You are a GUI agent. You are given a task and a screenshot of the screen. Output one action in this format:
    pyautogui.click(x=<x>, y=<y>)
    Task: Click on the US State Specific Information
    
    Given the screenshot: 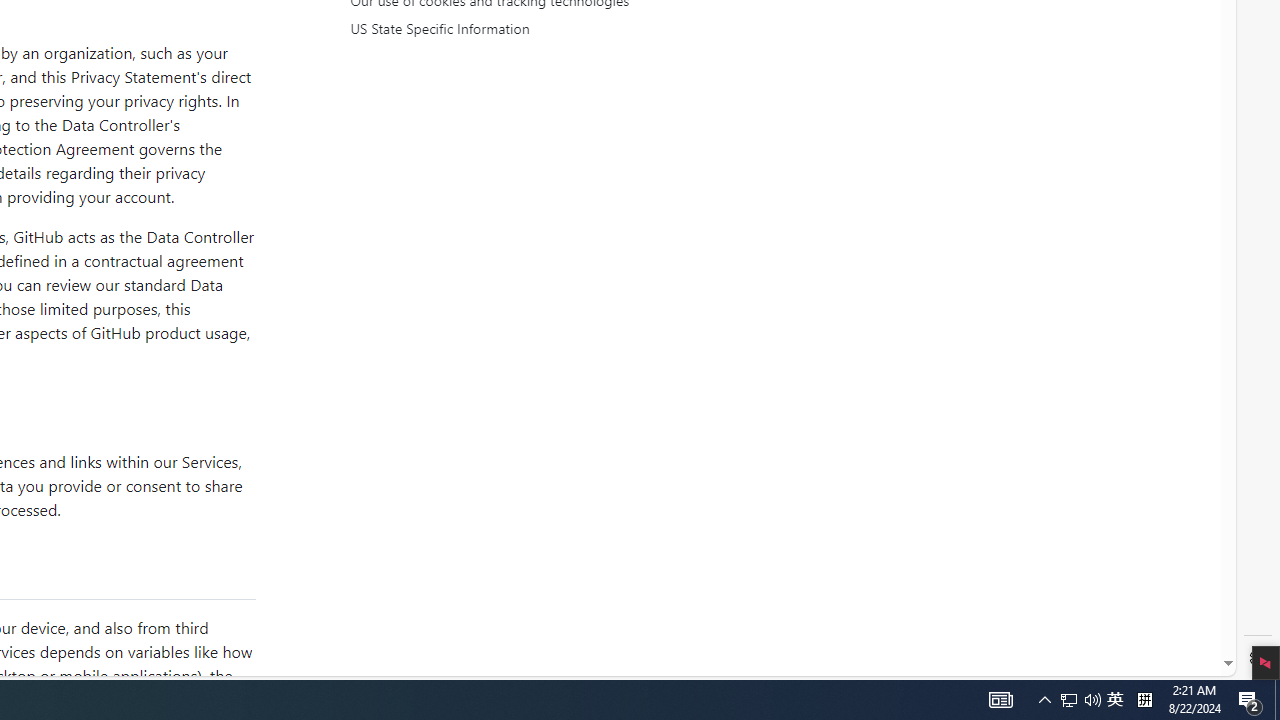 What is the action you would take?
    pyautogui.click(x=536, y=29)
    